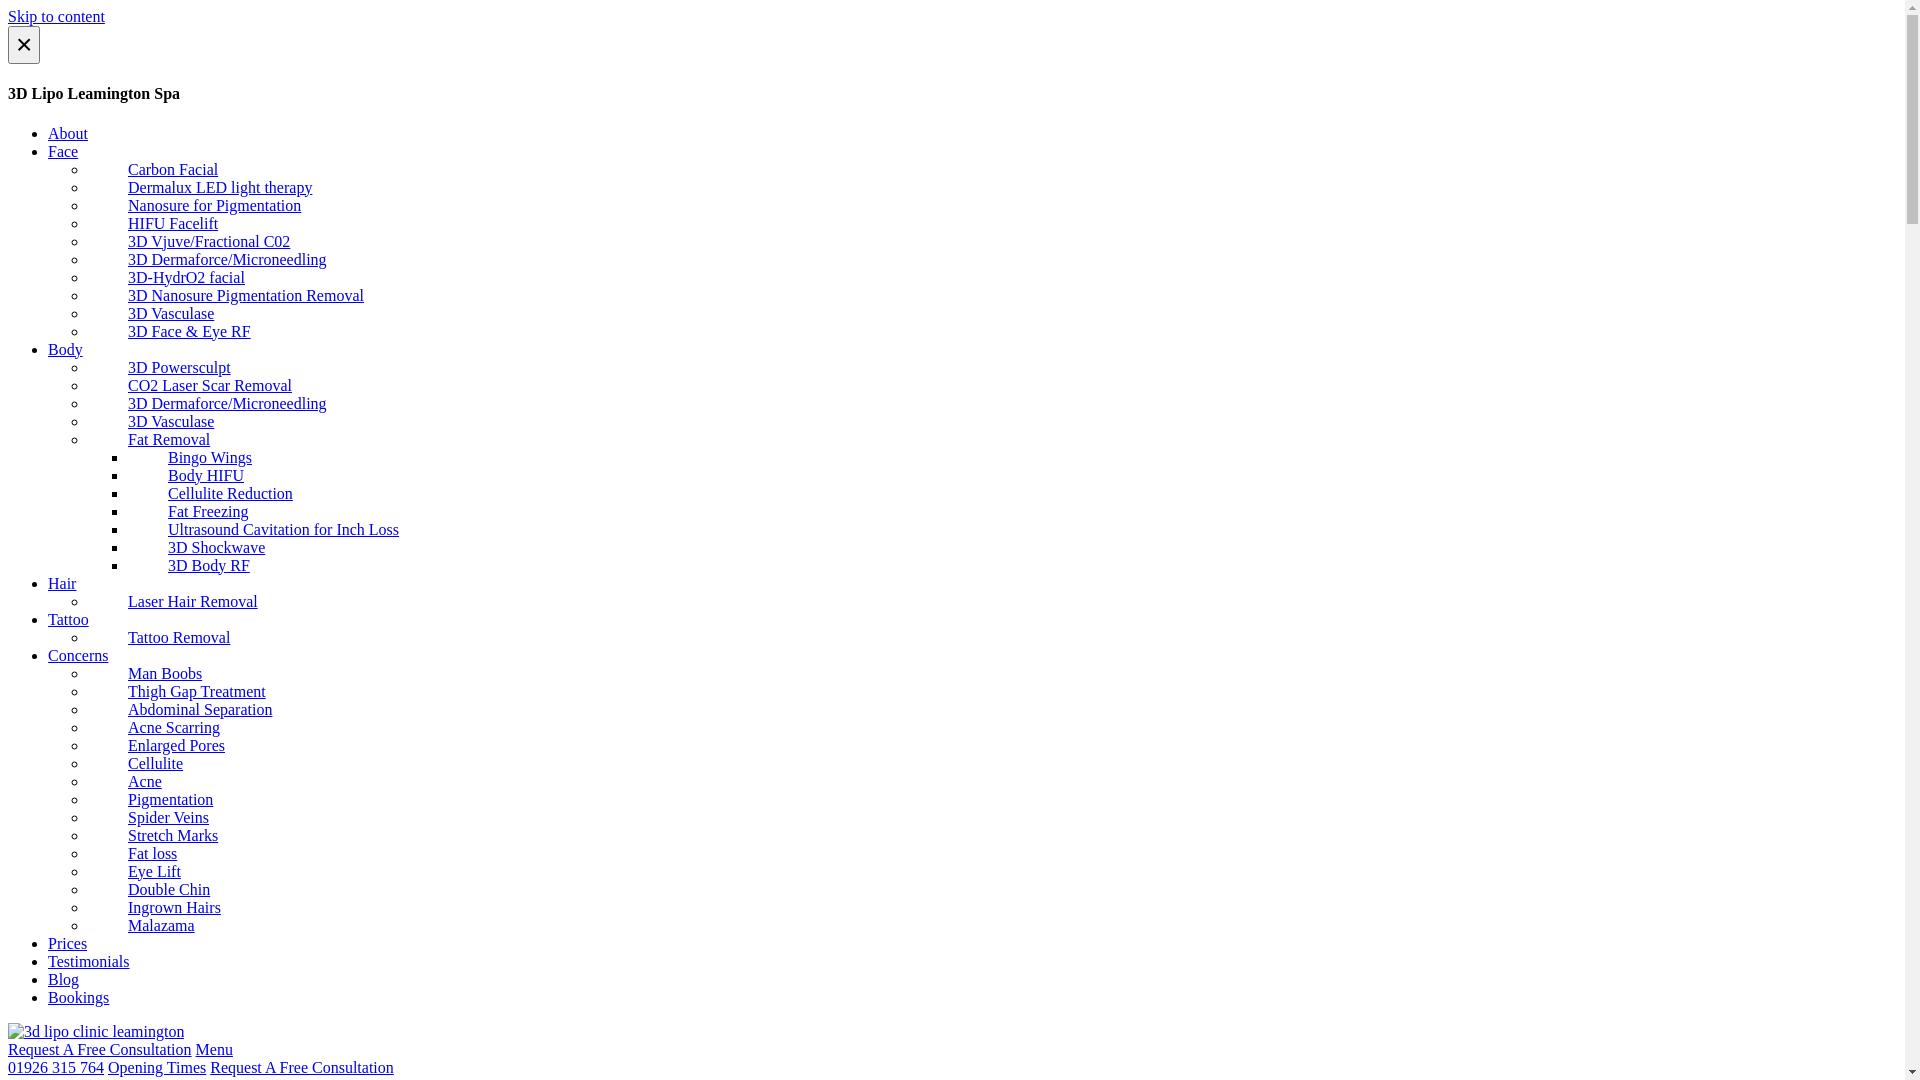 The height and width of the screenshot is (1080, 1920). What do you see at coordinates (177, 692) in the screenshot?
I see `Thigh Gap Treatment` at bounding box center [177, 692].